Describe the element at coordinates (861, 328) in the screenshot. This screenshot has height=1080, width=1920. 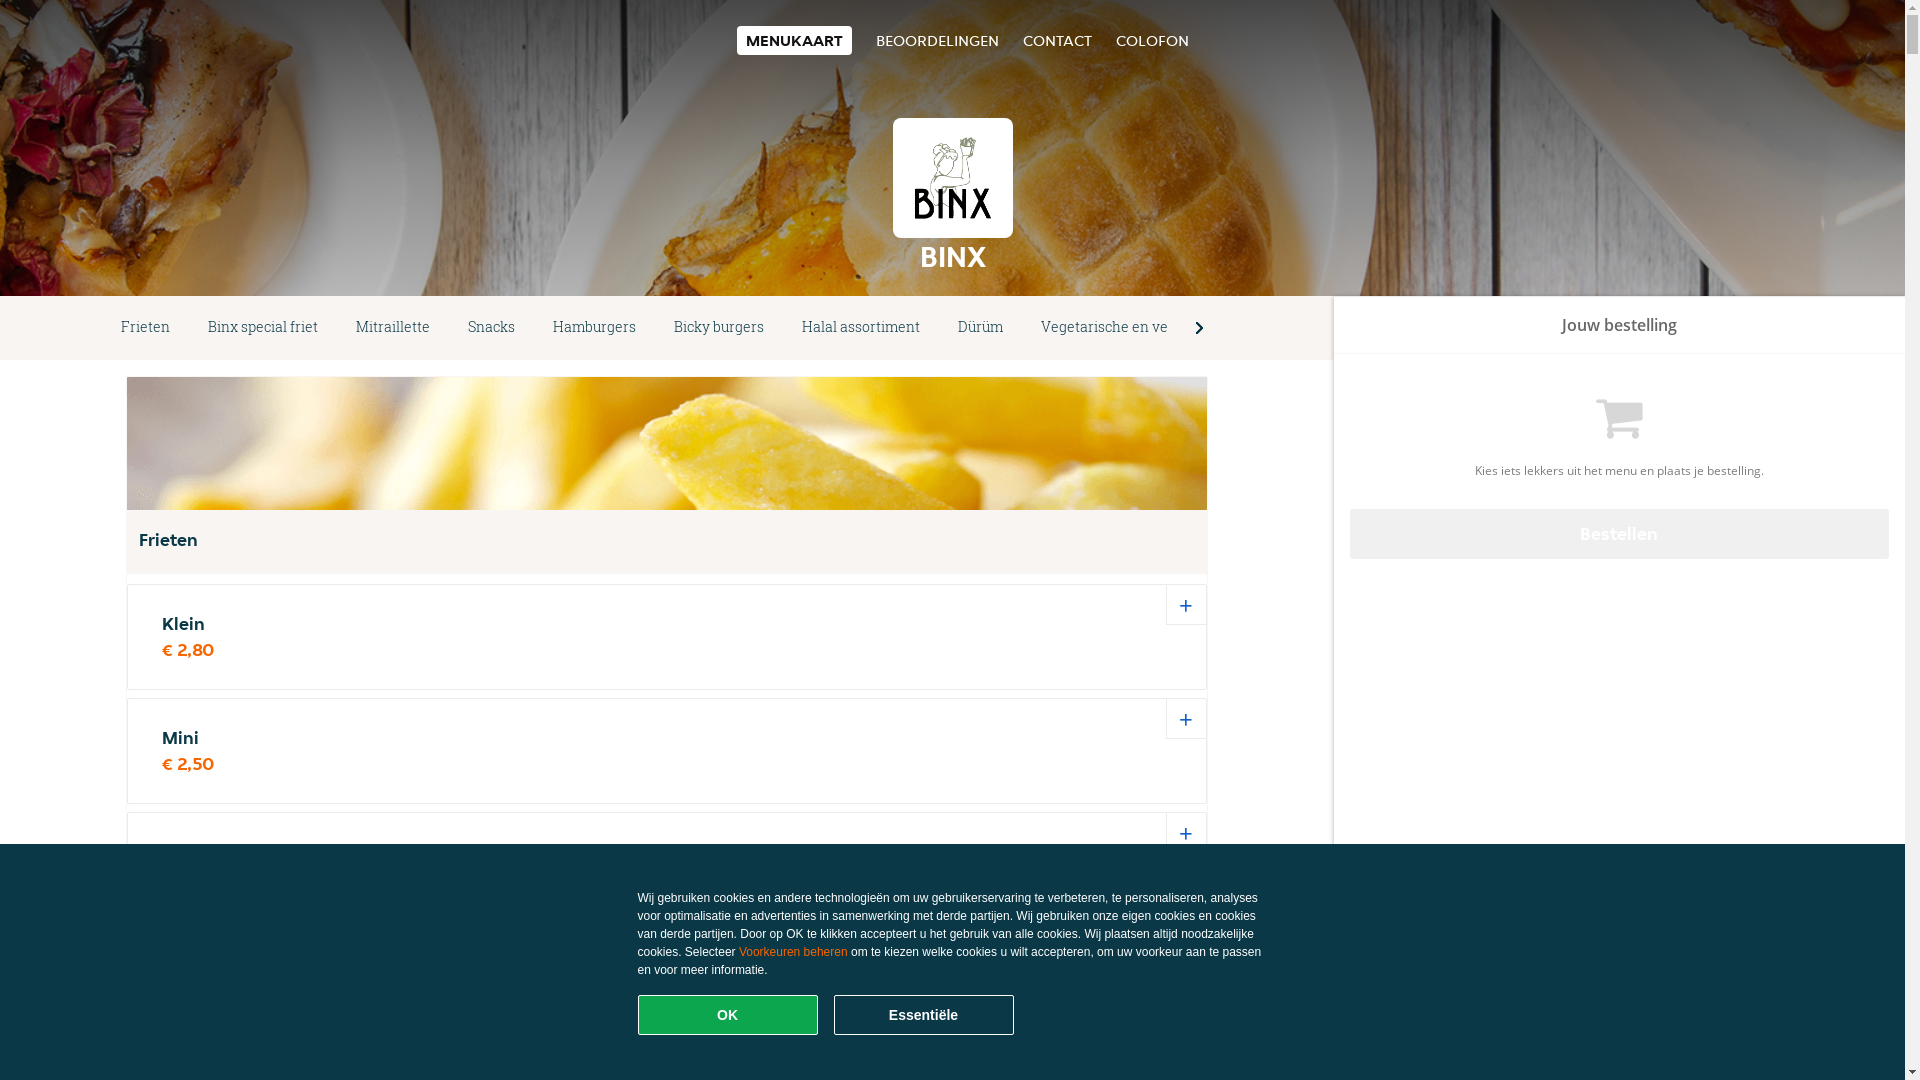
I see `Halal assortiment` at that location.